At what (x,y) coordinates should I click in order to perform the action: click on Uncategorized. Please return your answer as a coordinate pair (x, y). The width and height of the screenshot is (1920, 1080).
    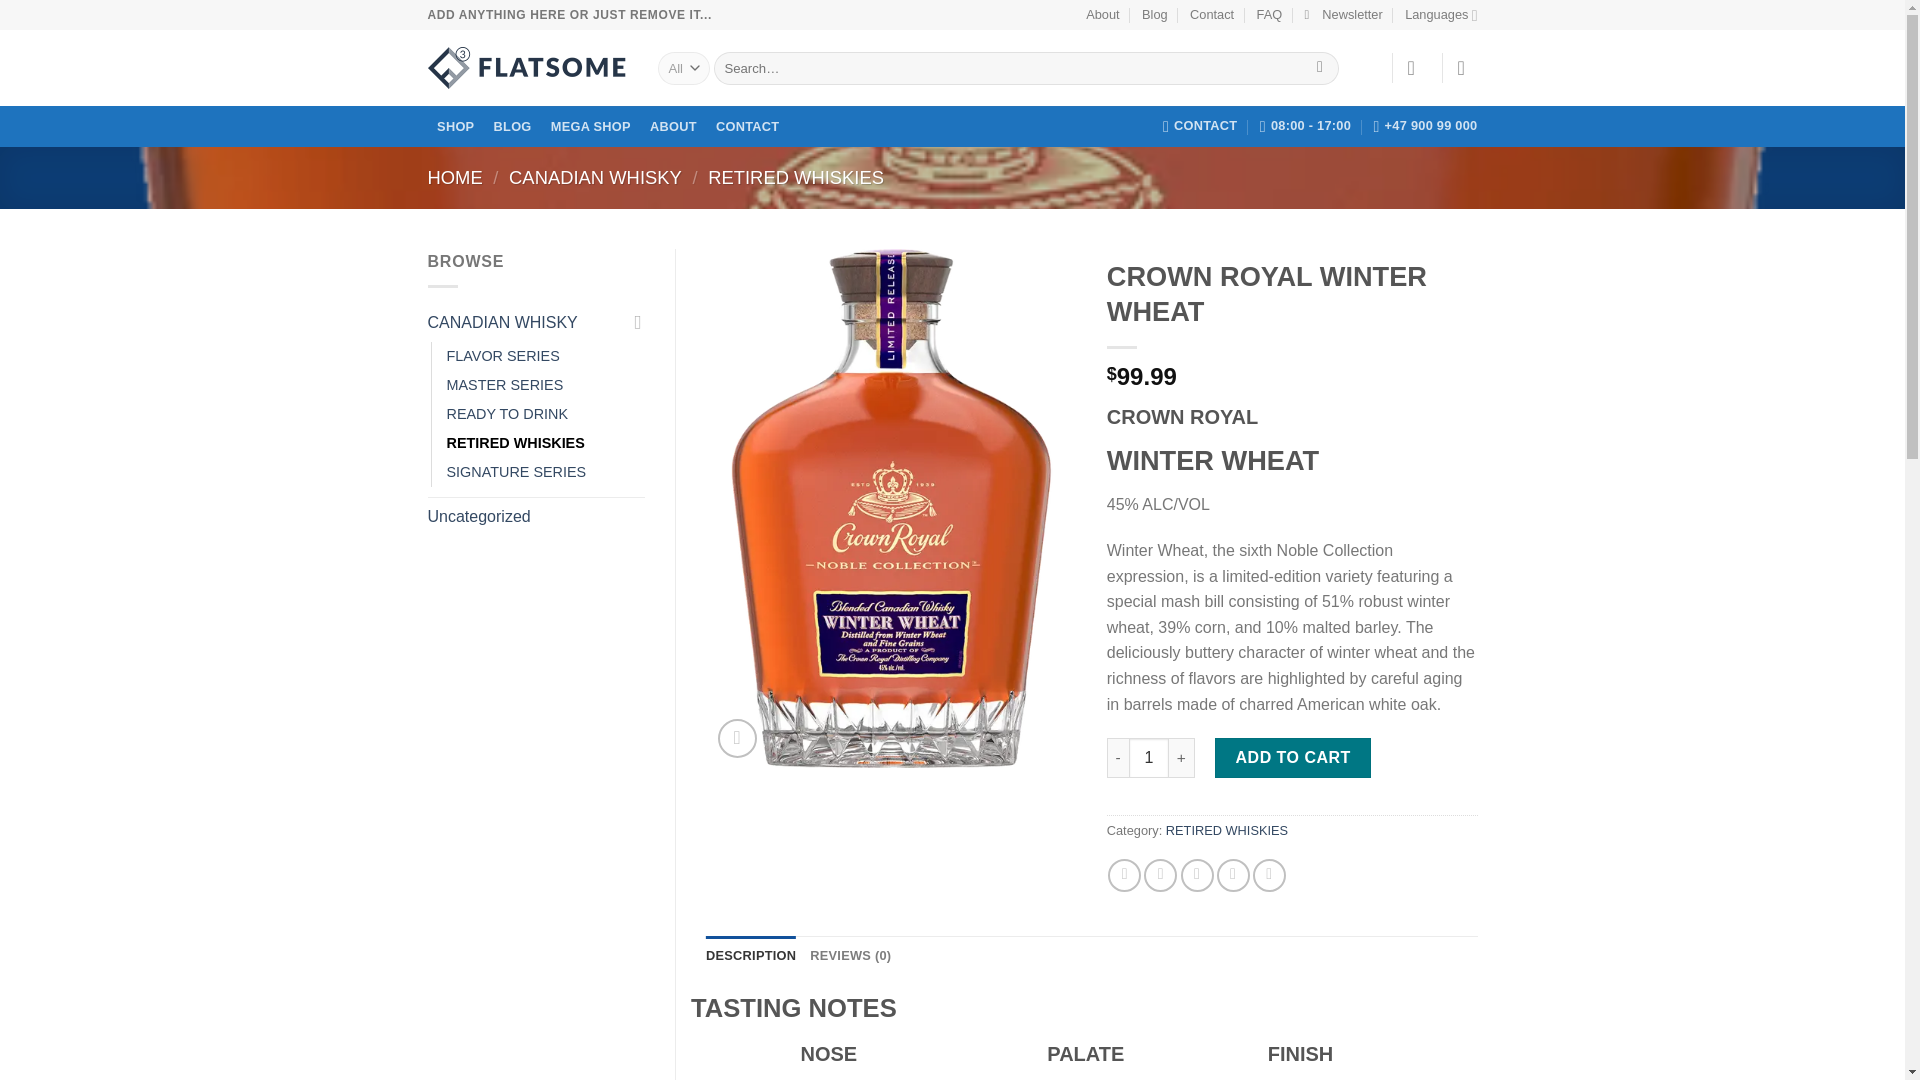
    Looking at the image, I should click on (536, 516).